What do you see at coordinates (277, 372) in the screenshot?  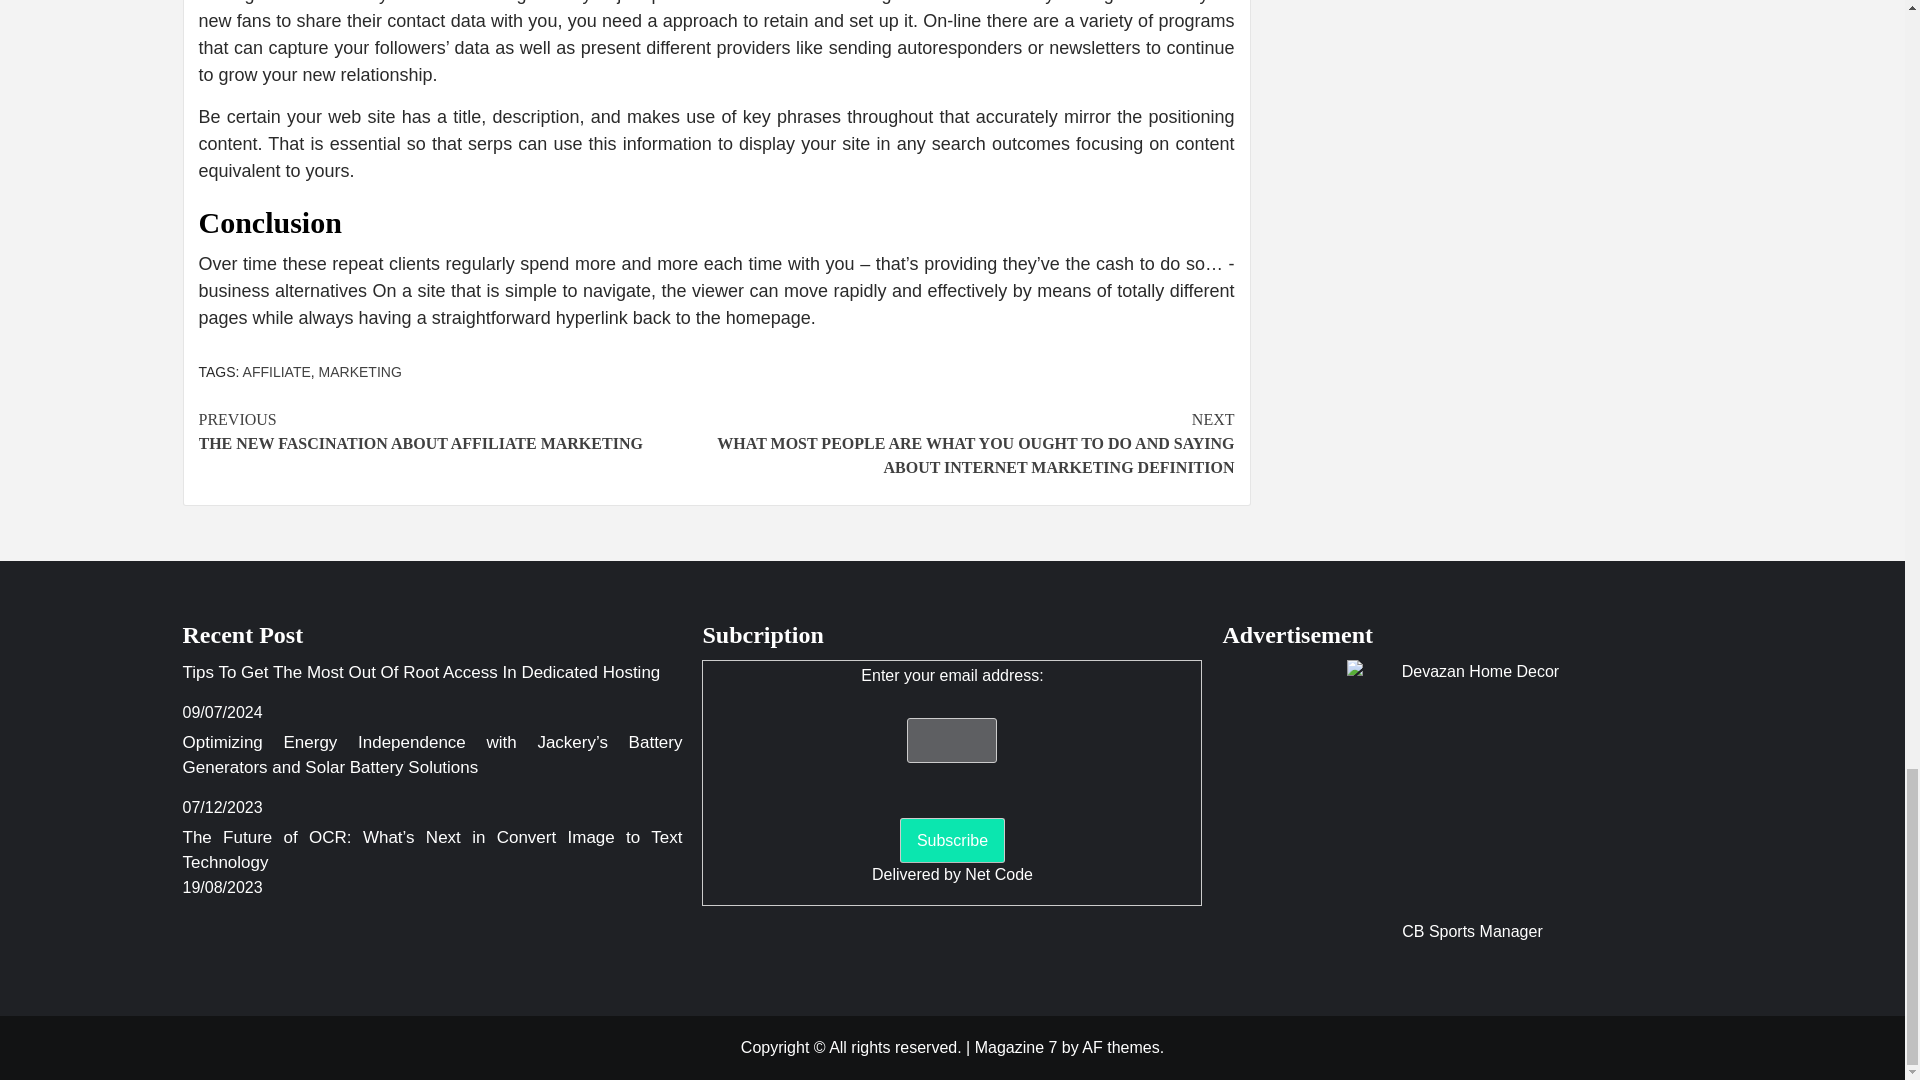 I see `AFFILIATE` at bounding box center [277, 372].